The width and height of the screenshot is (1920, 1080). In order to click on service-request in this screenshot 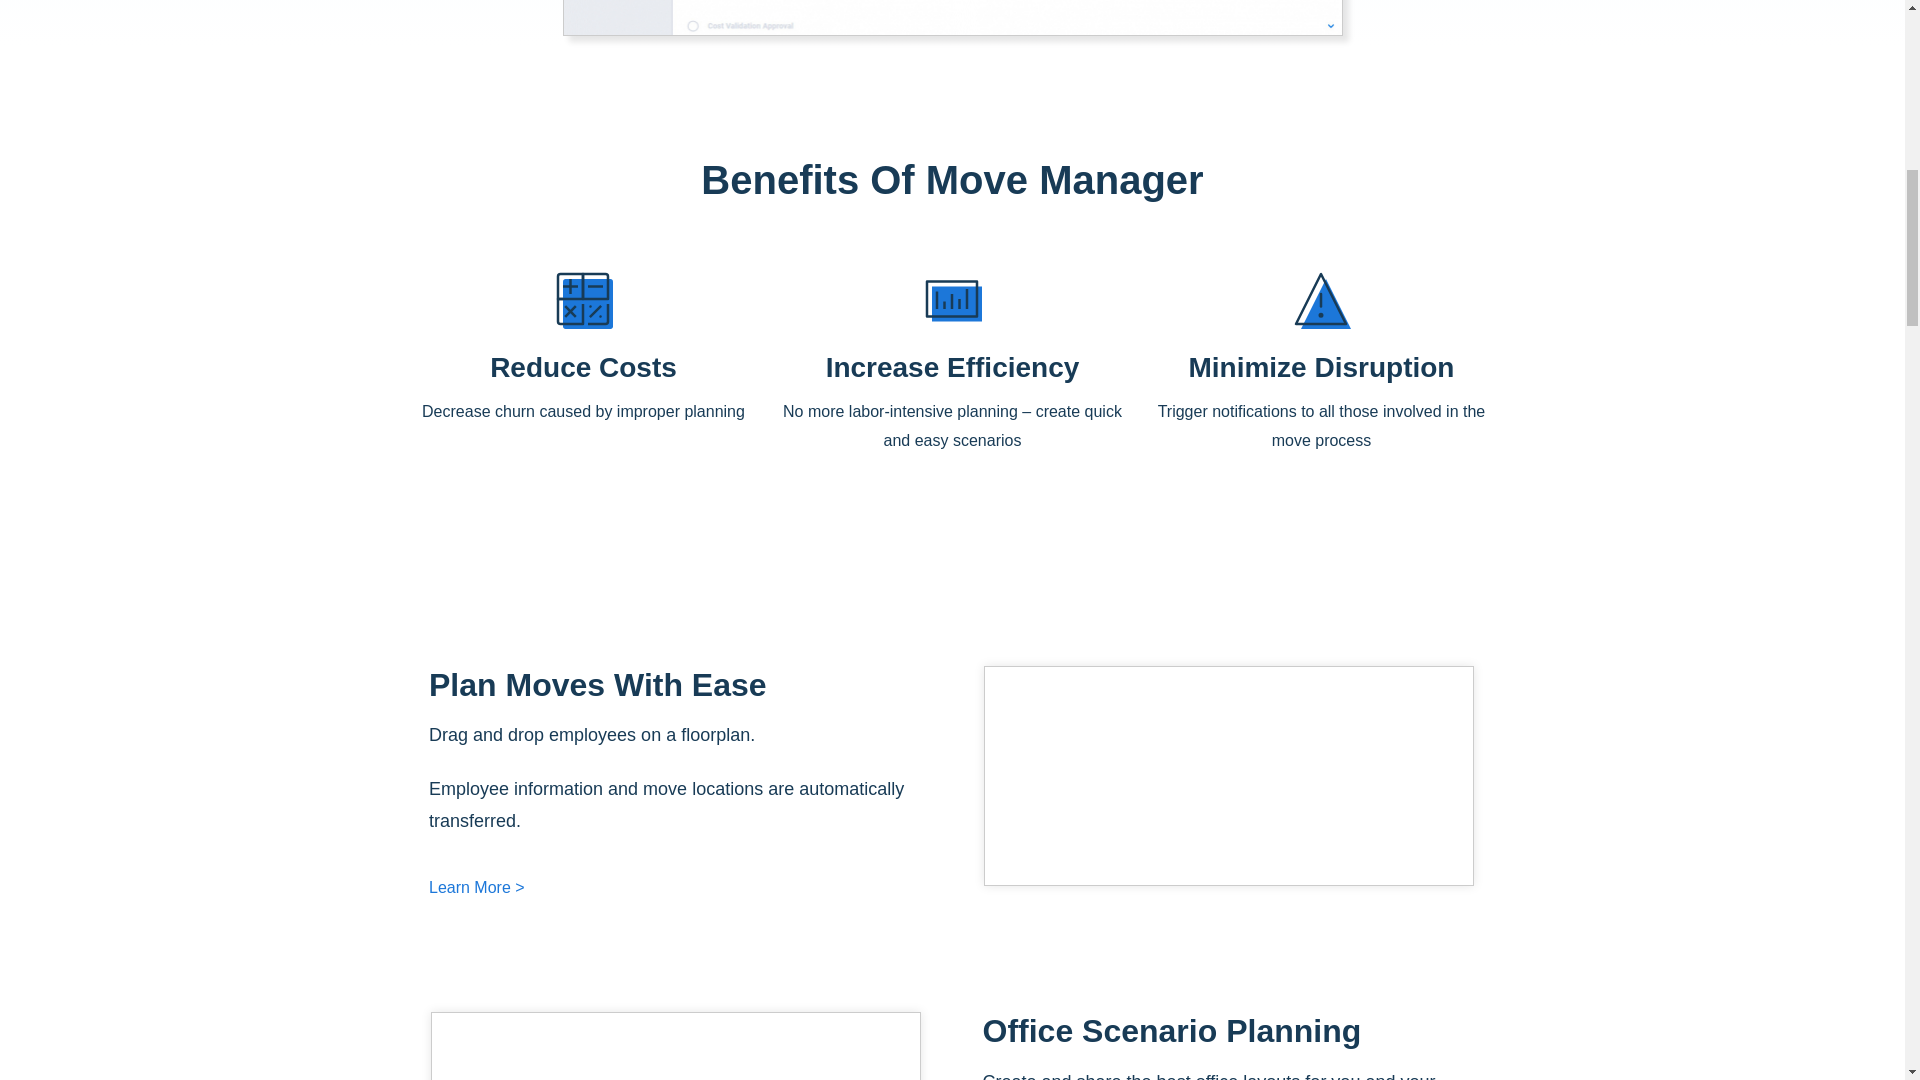, I will do `click(952, 18)`.